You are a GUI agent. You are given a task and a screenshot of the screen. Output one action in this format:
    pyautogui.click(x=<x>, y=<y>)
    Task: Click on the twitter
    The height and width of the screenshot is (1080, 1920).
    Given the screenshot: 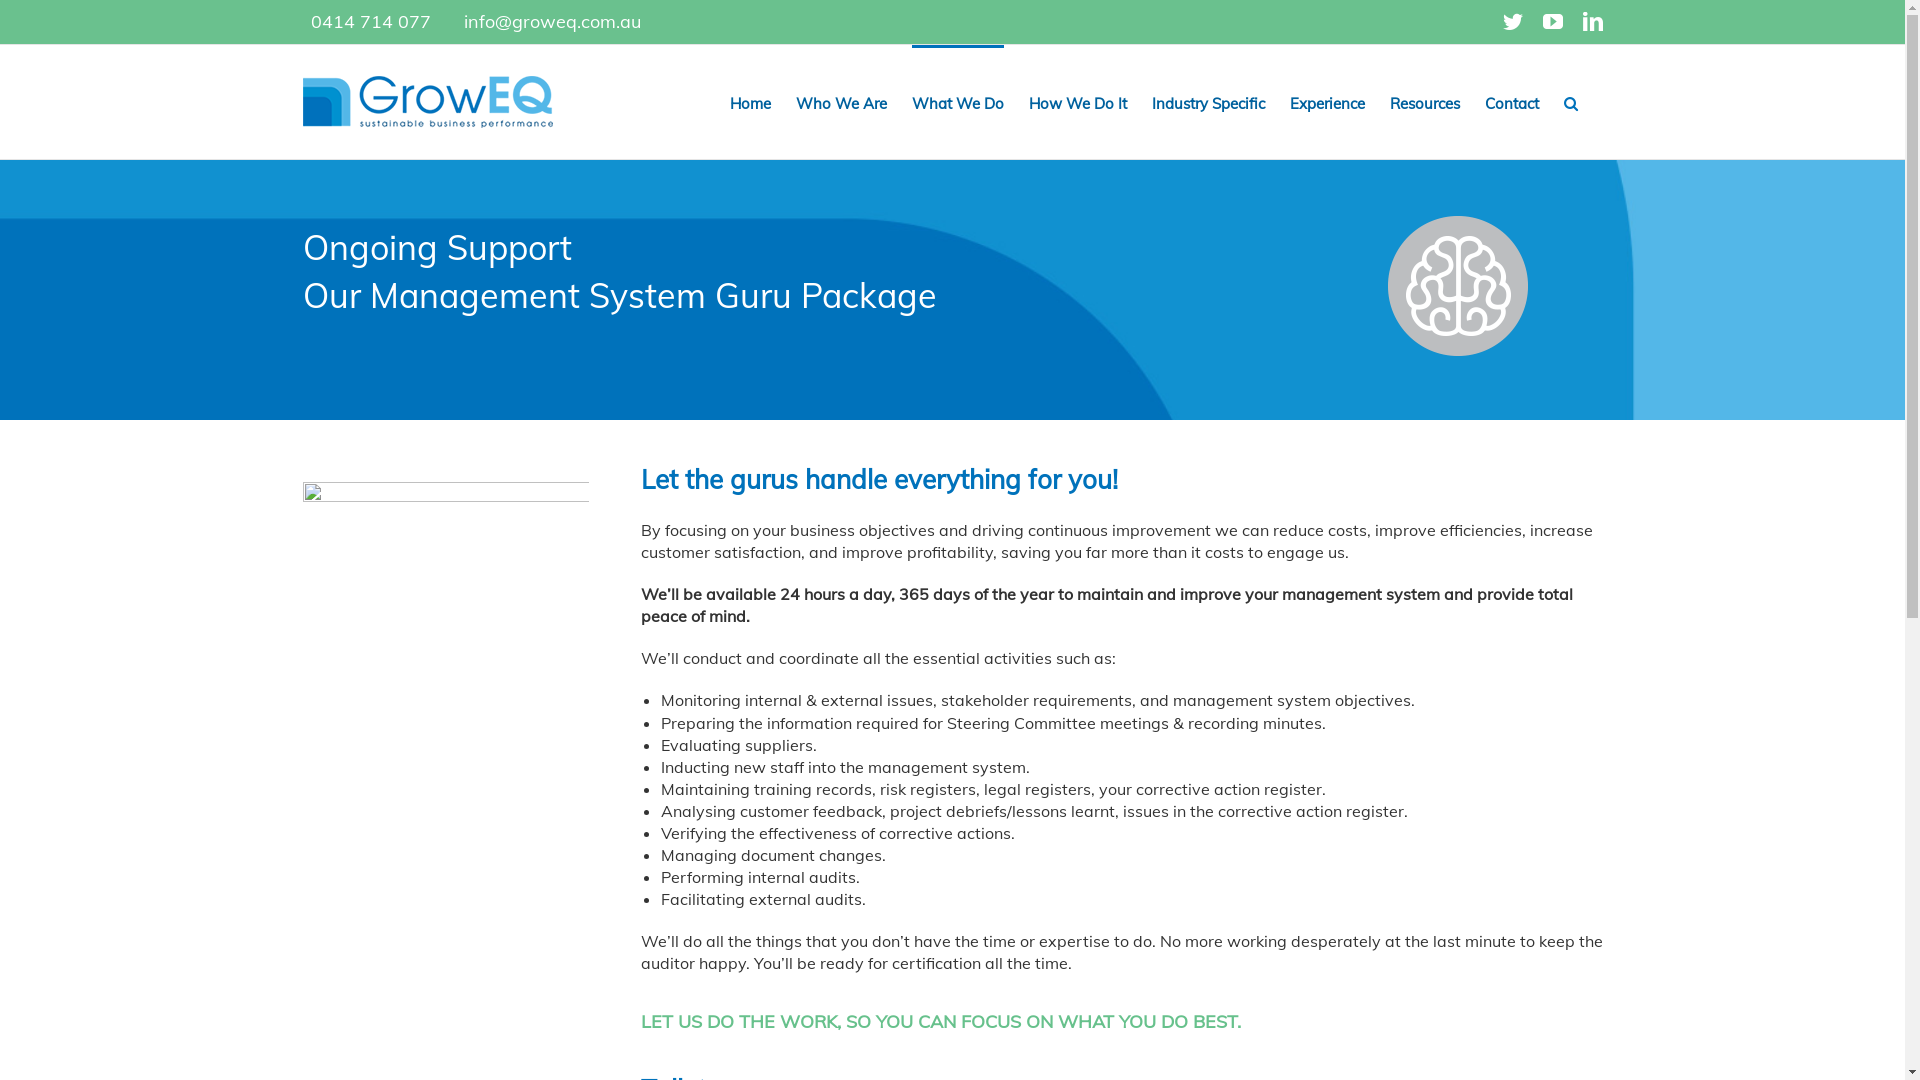 What is the action you would take?
    pyautogui.click(x=1512, y=22)
    